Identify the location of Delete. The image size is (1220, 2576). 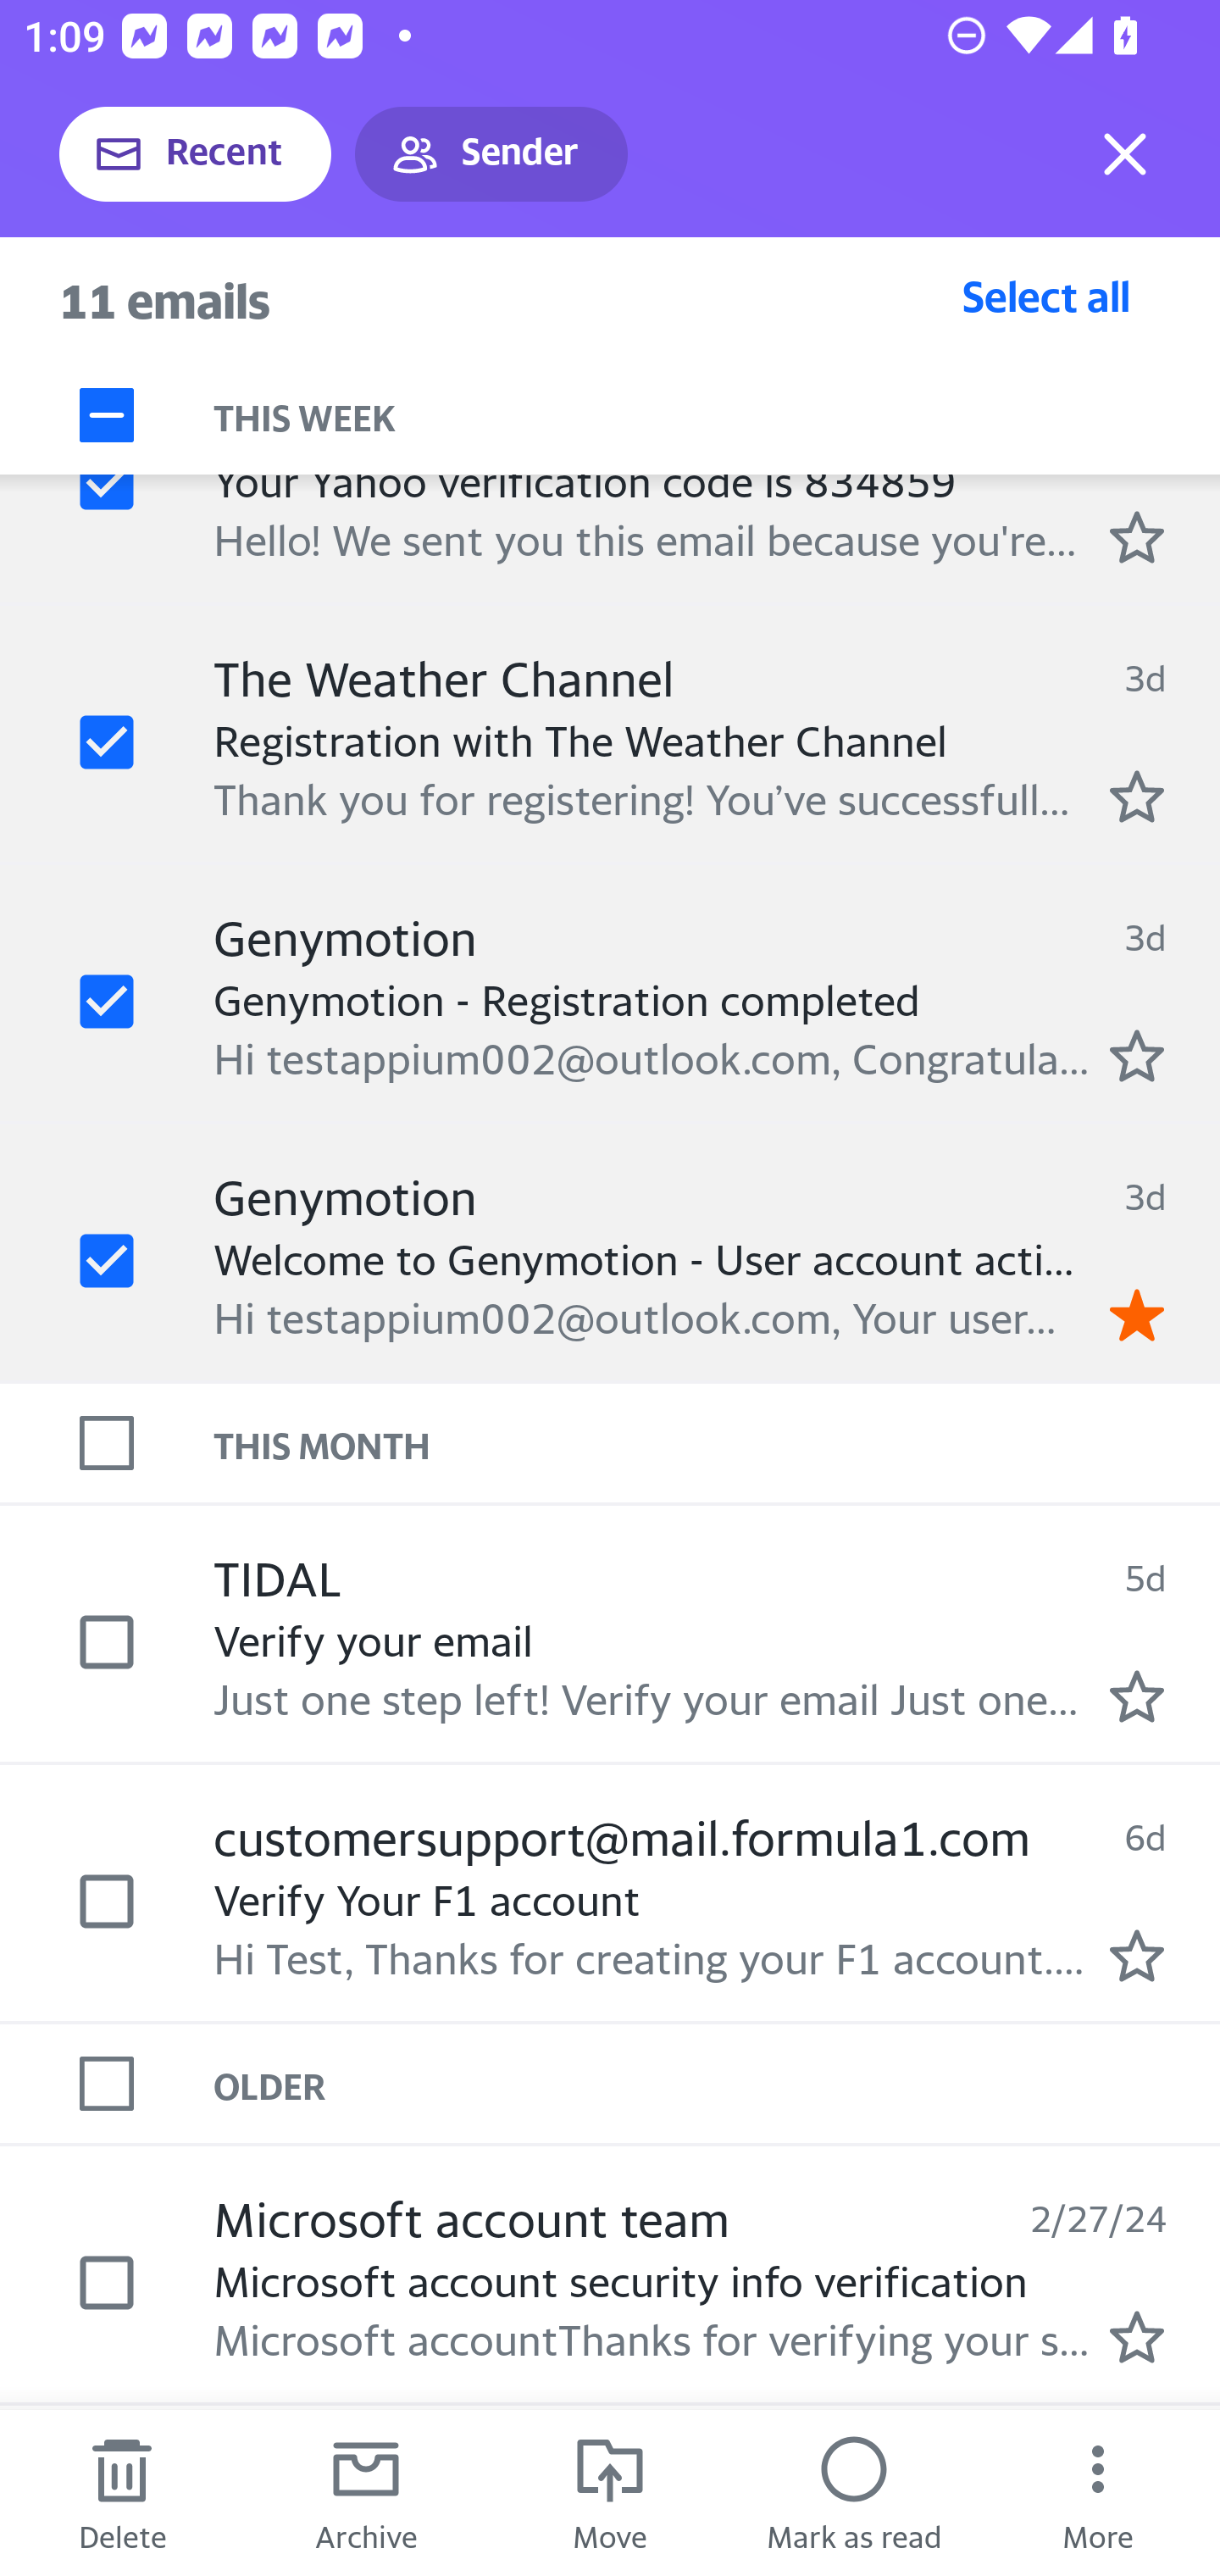
(122, 2493).